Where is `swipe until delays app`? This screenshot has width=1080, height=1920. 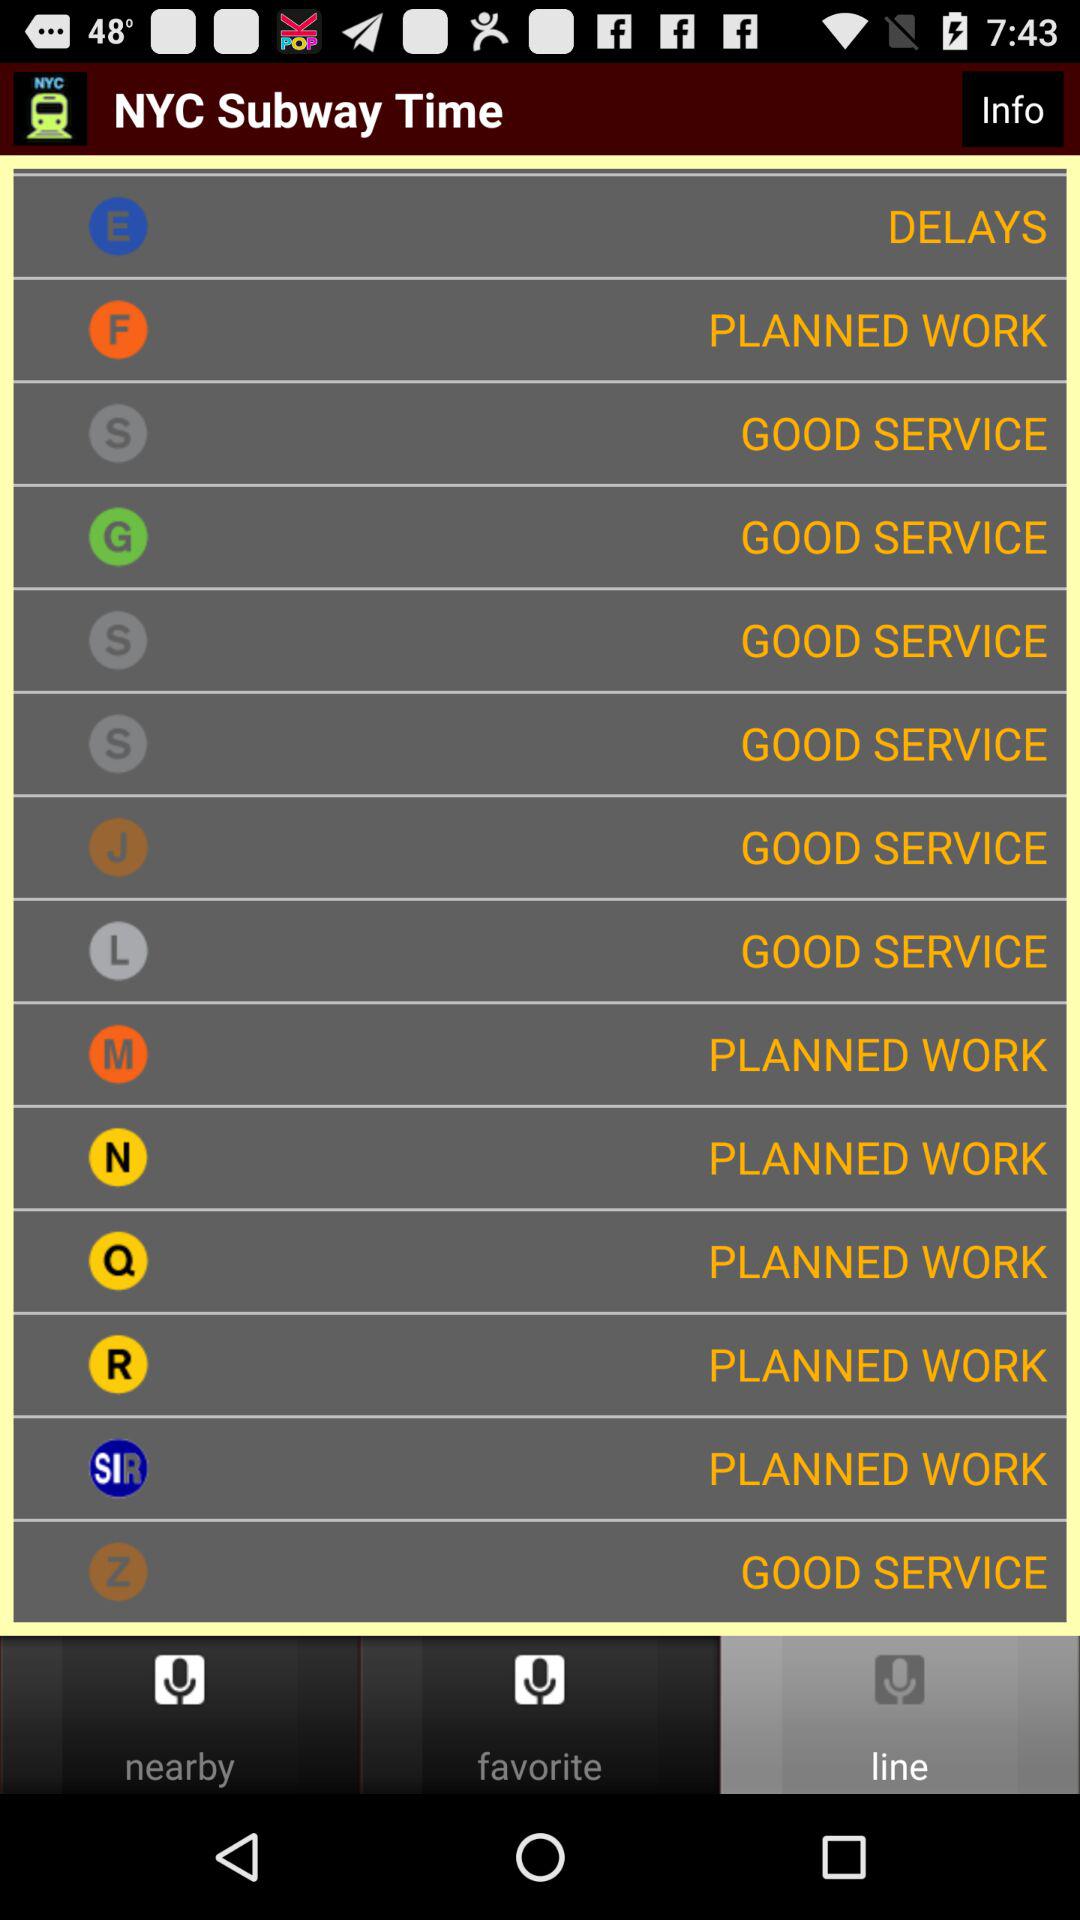
swipe until delays app is located at coordinates (644, 225).